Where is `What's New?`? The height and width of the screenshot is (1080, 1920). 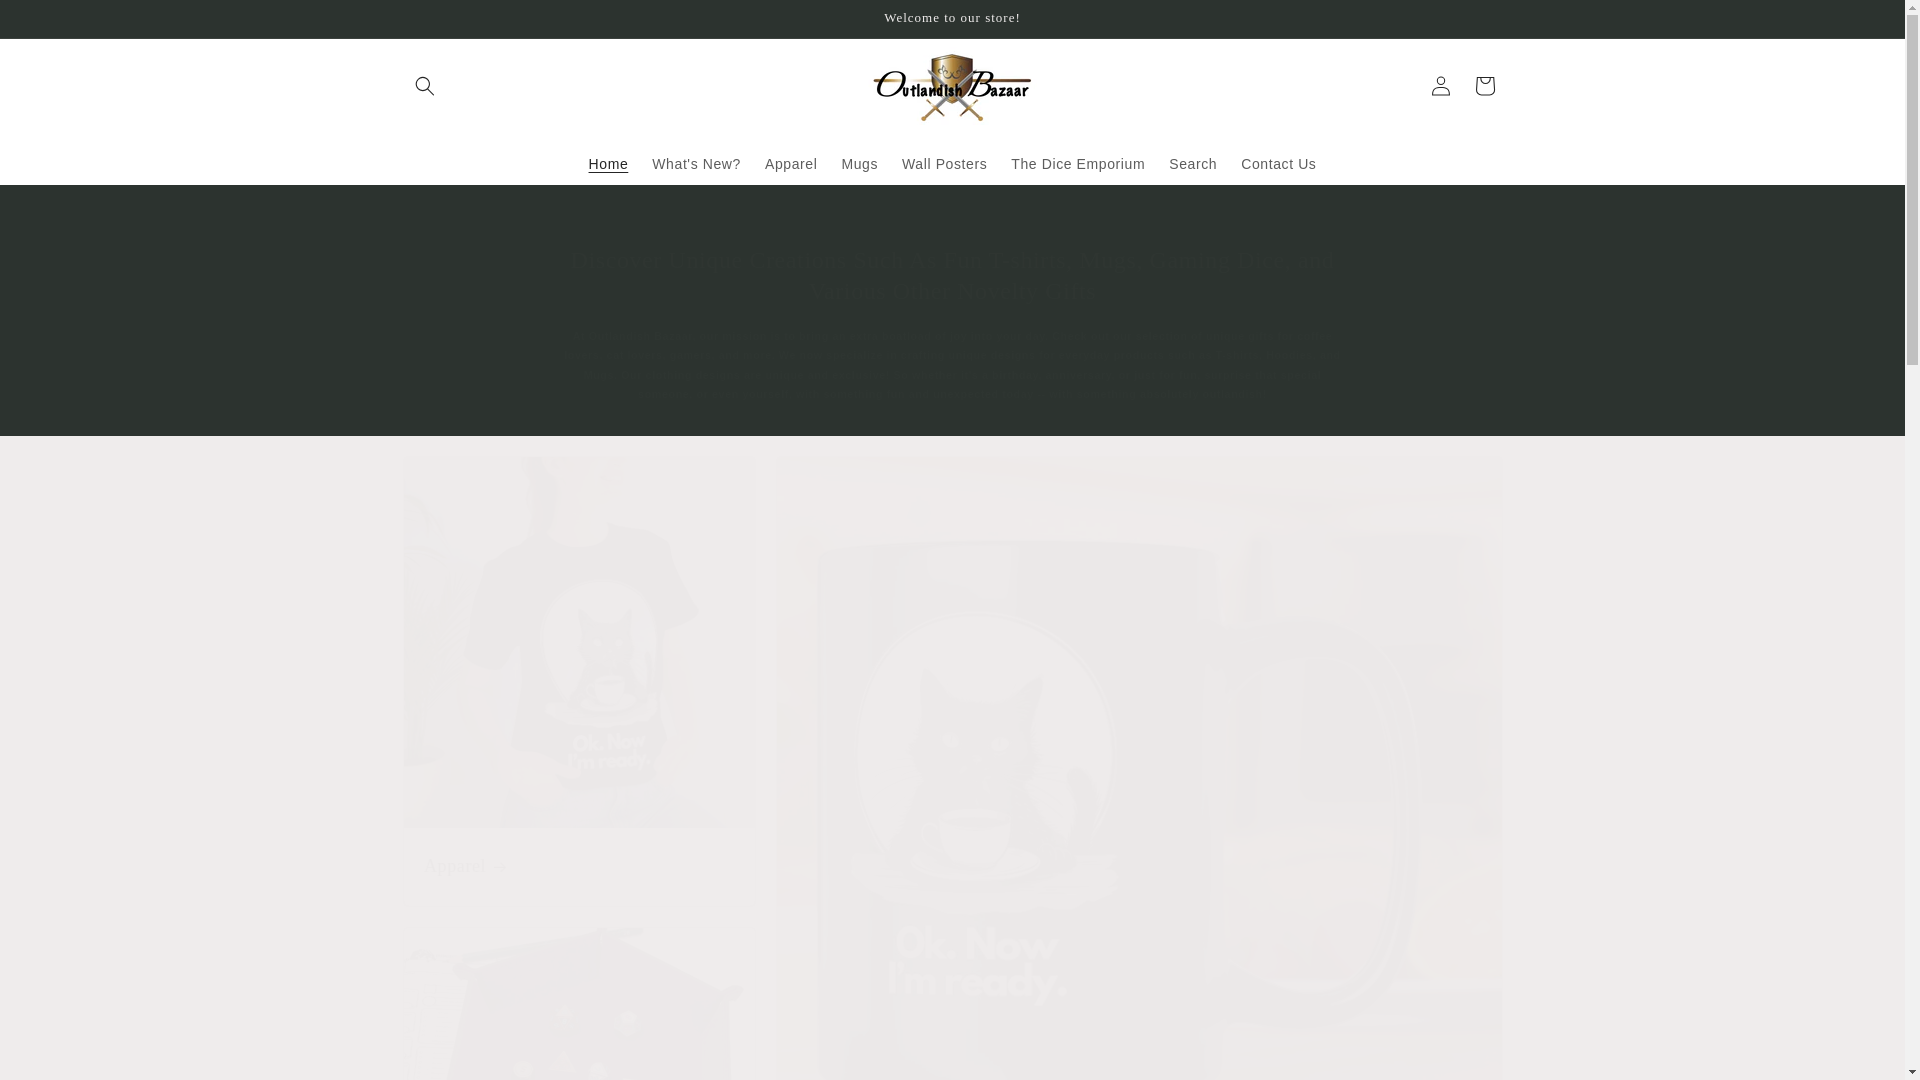 What's New? is located at coordinates (696, 162).